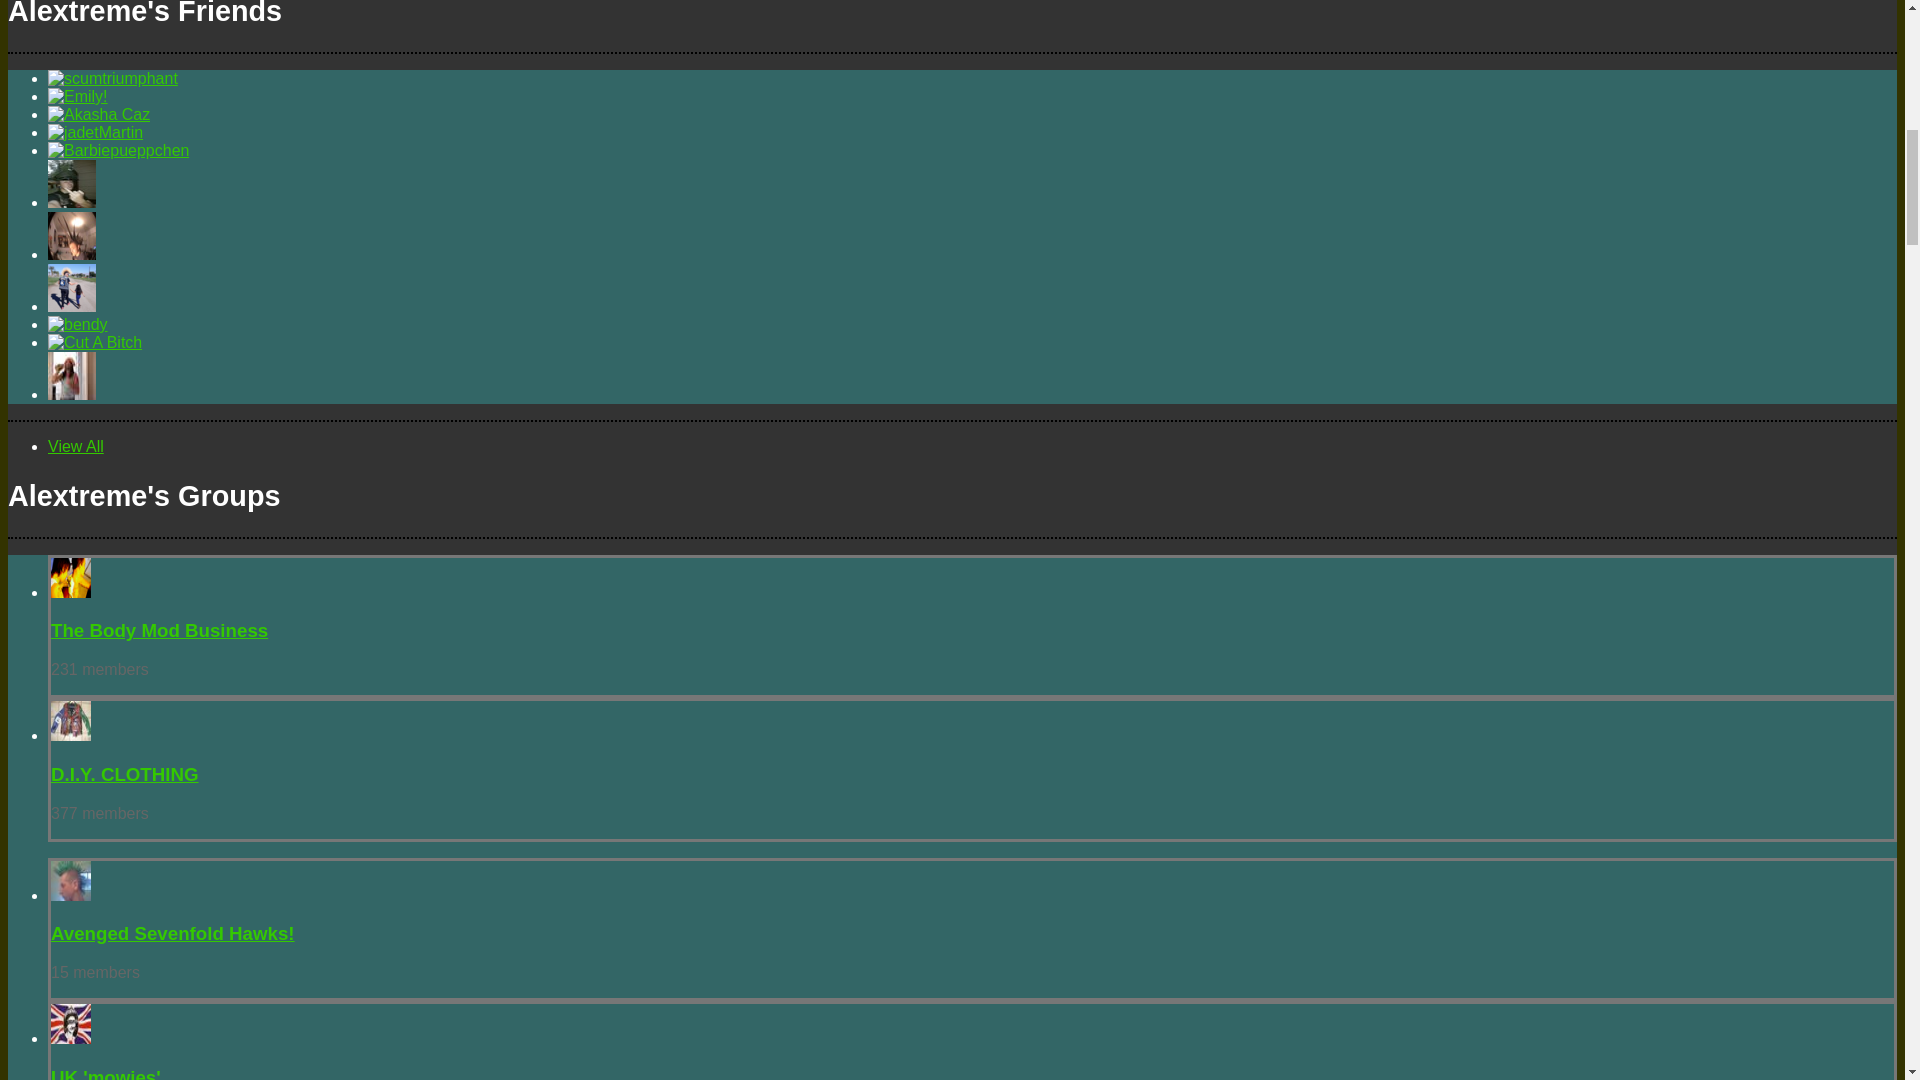 The width and height of the screenshot is (1920, 1080). I want to click on bendy, so click(78, 324).